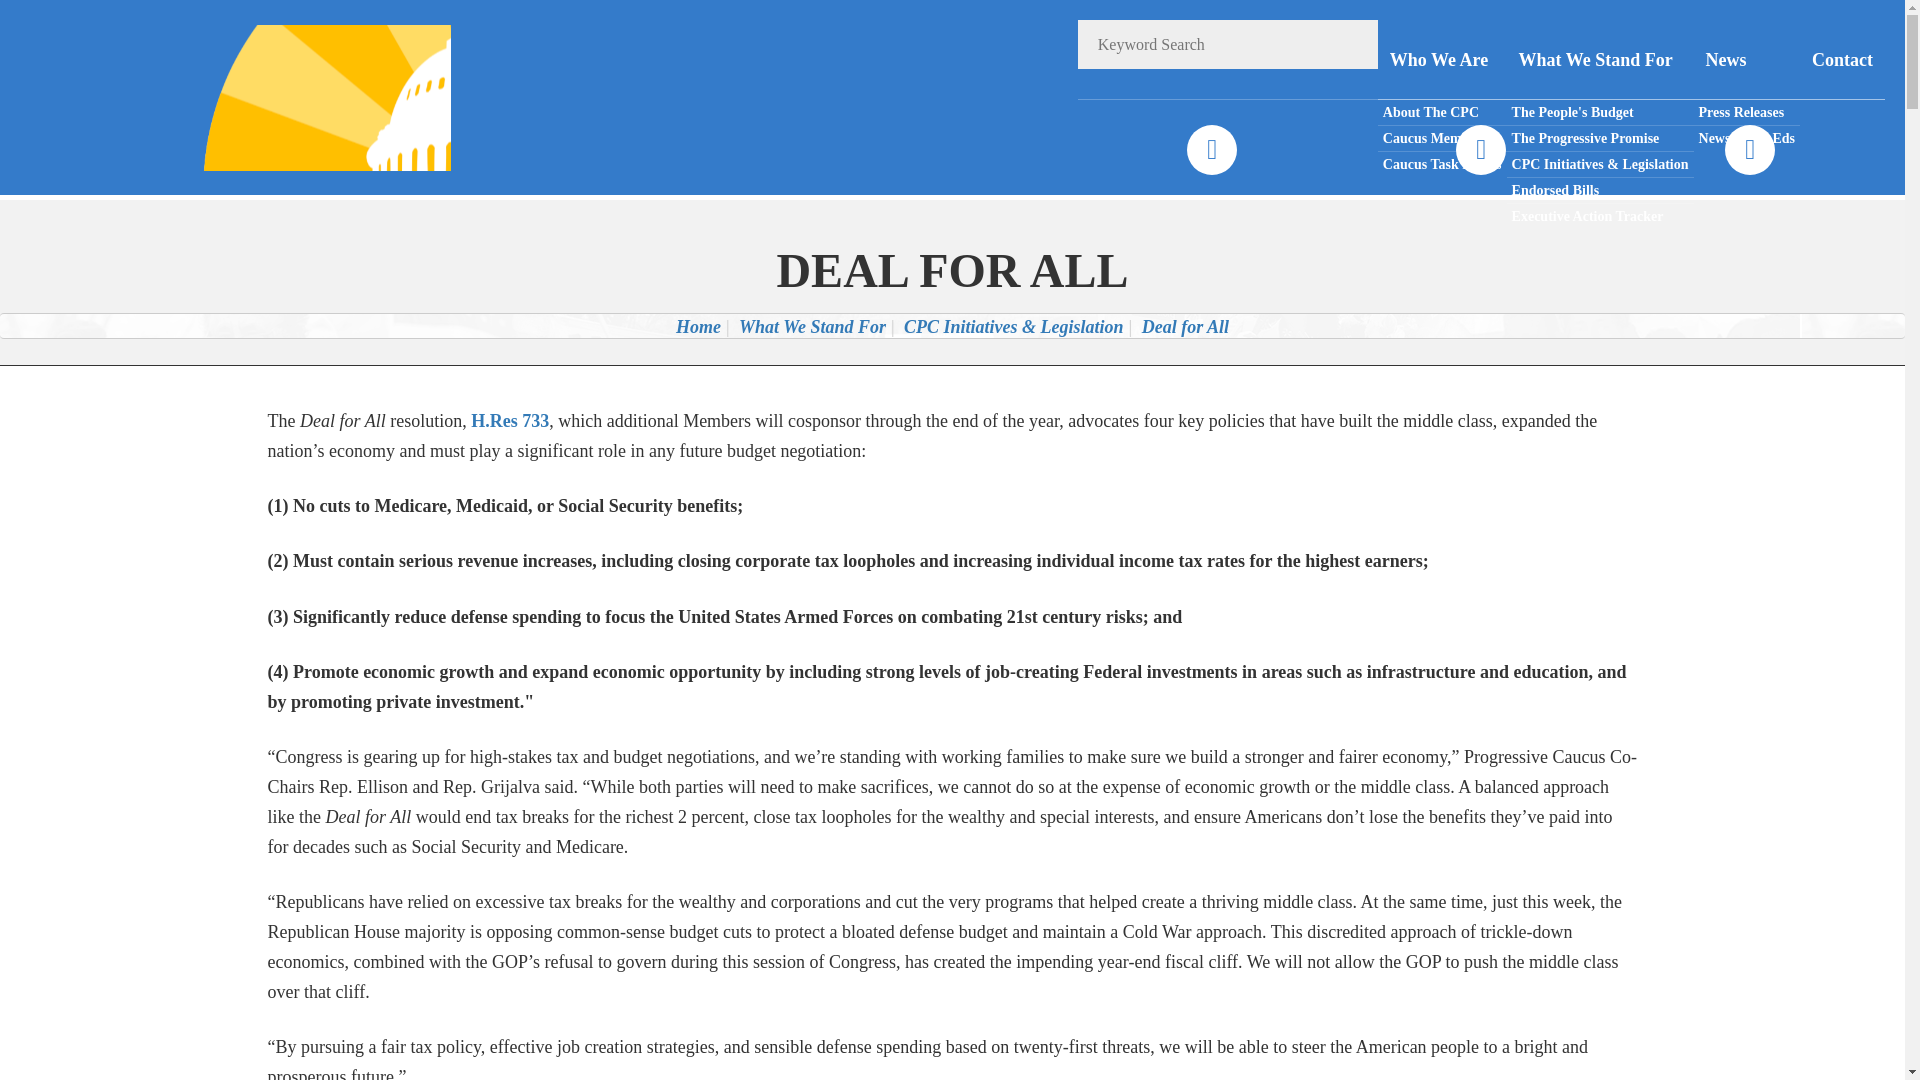 The height and width of the screenshot is (1080, 1920). What do you see at coordinates (1749, 150) in the screenshot?
I see `YouTube` at bounding box center [1749, 150].